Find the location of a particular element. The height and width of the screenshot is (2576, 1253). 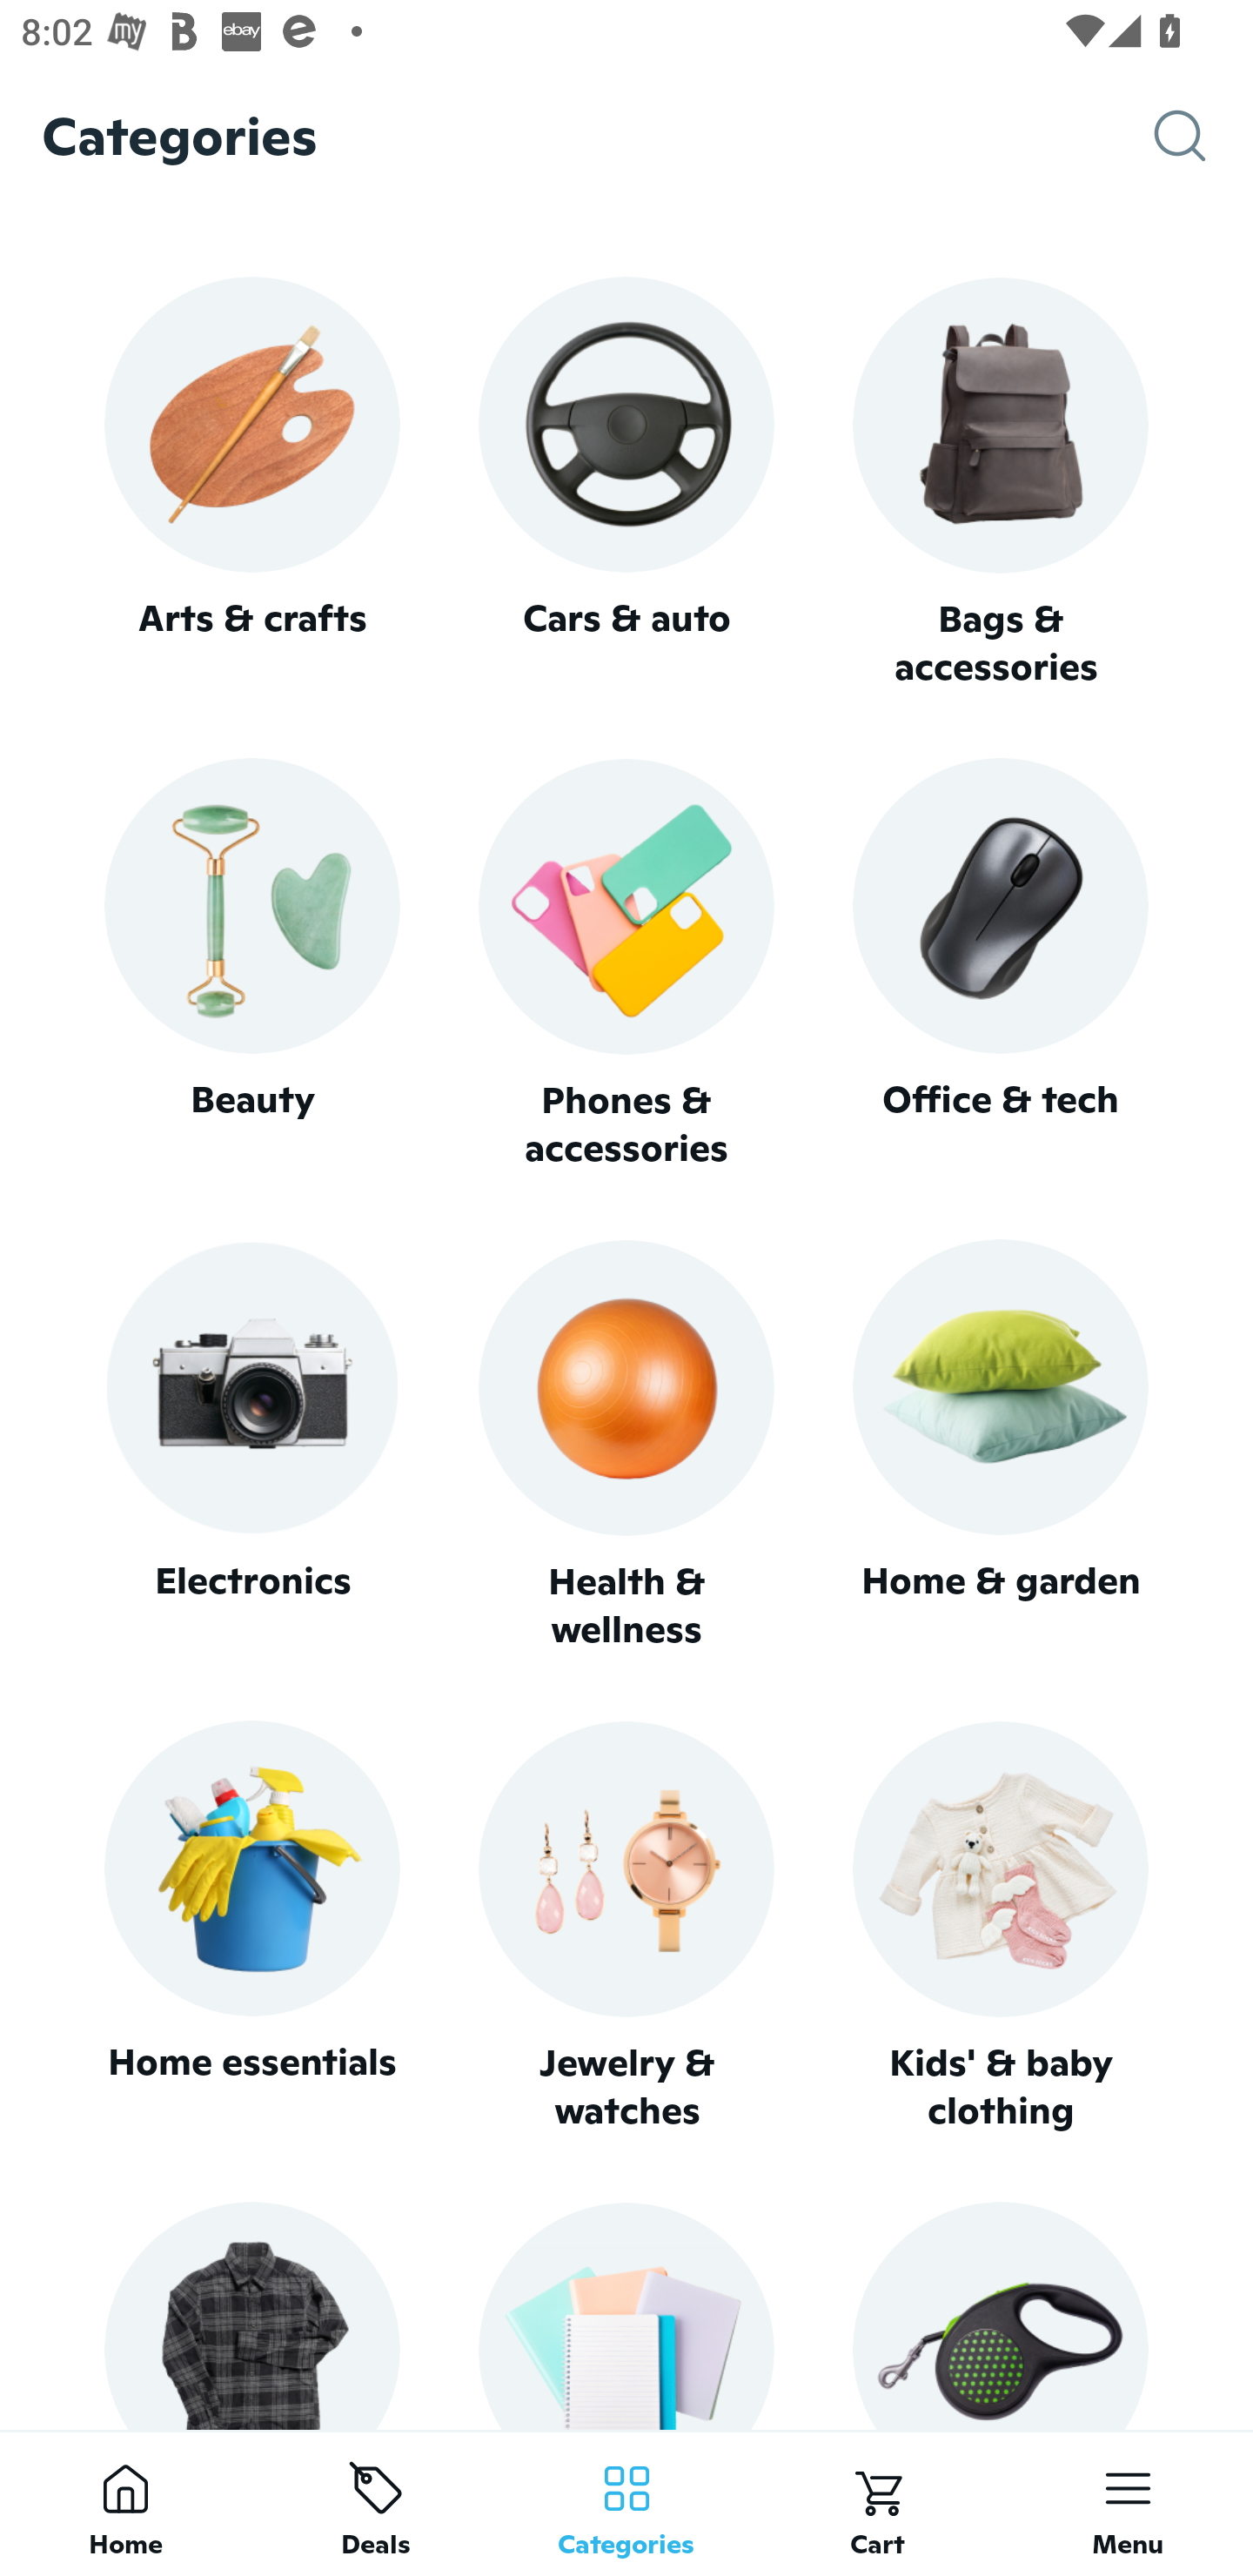

Deals is located at coordinates (376, 2503).